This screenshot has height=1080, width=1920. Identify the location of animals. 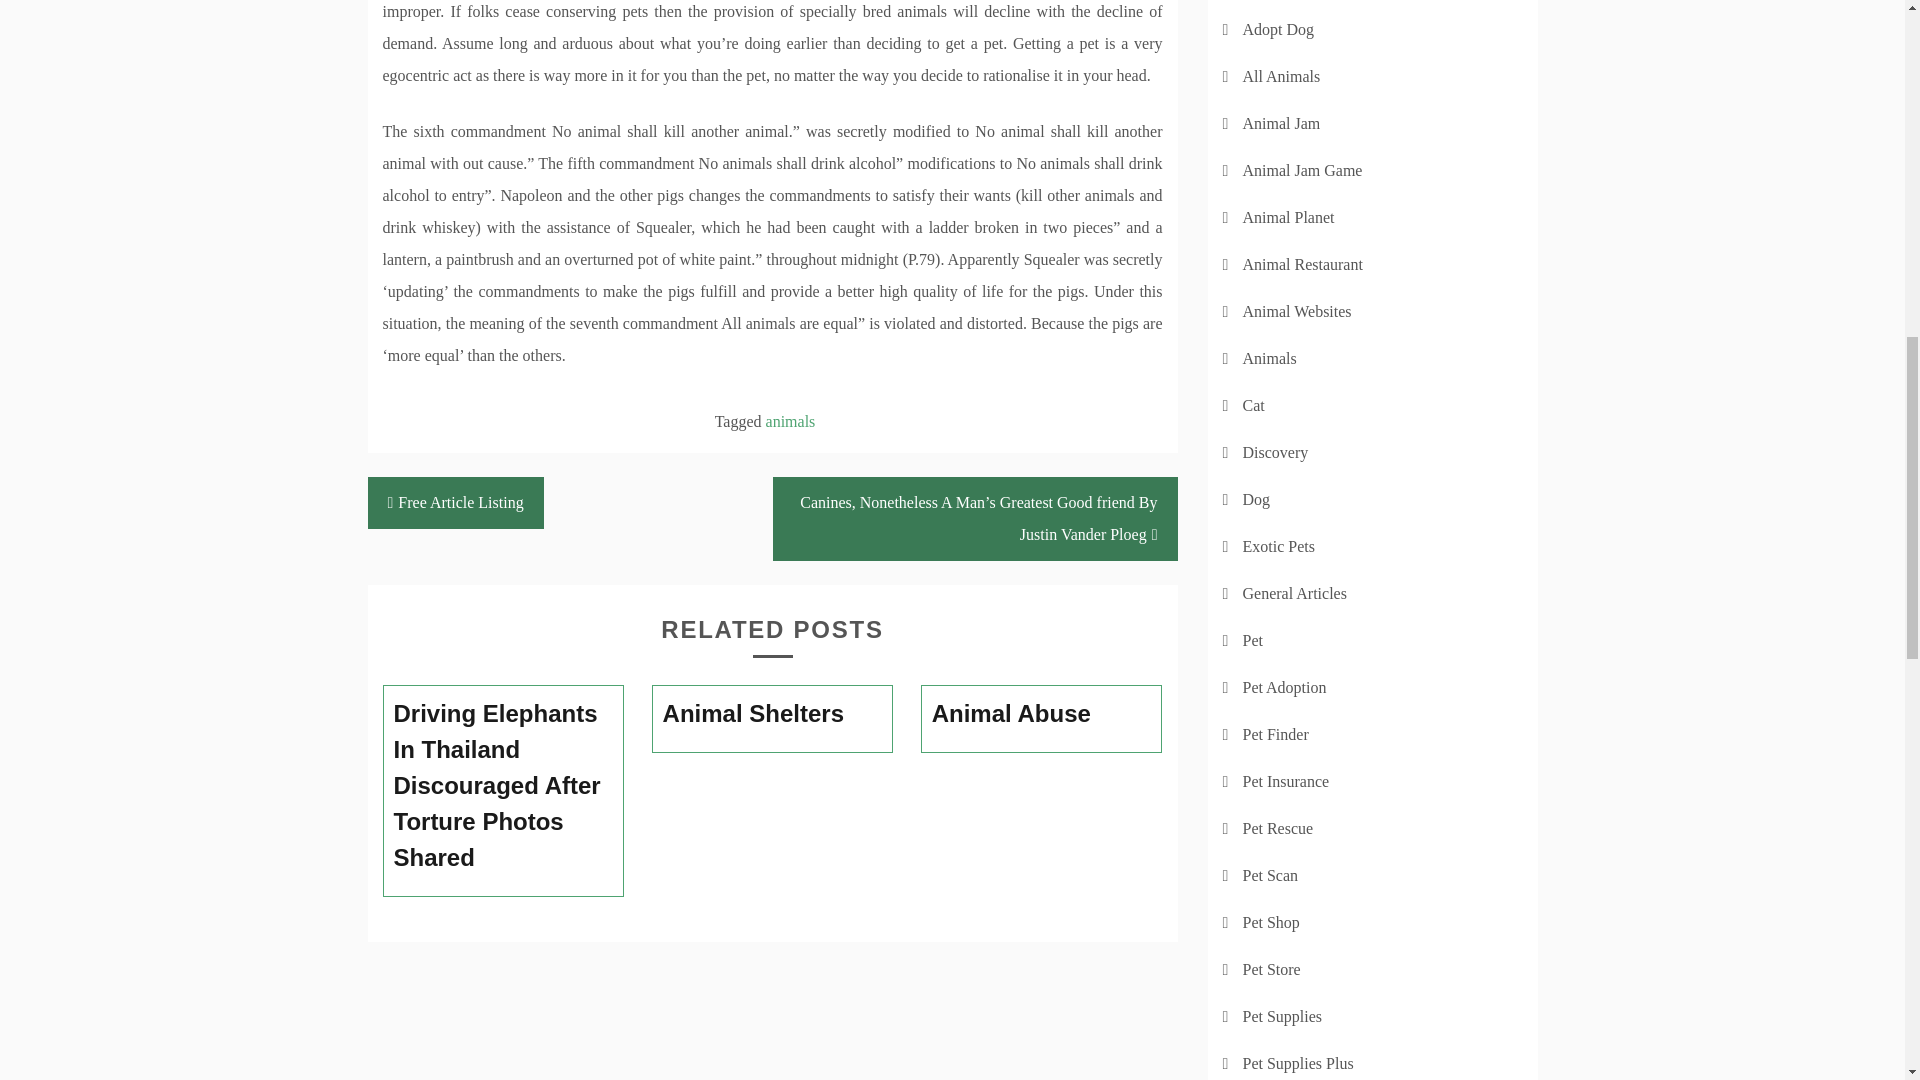
(791, 420).